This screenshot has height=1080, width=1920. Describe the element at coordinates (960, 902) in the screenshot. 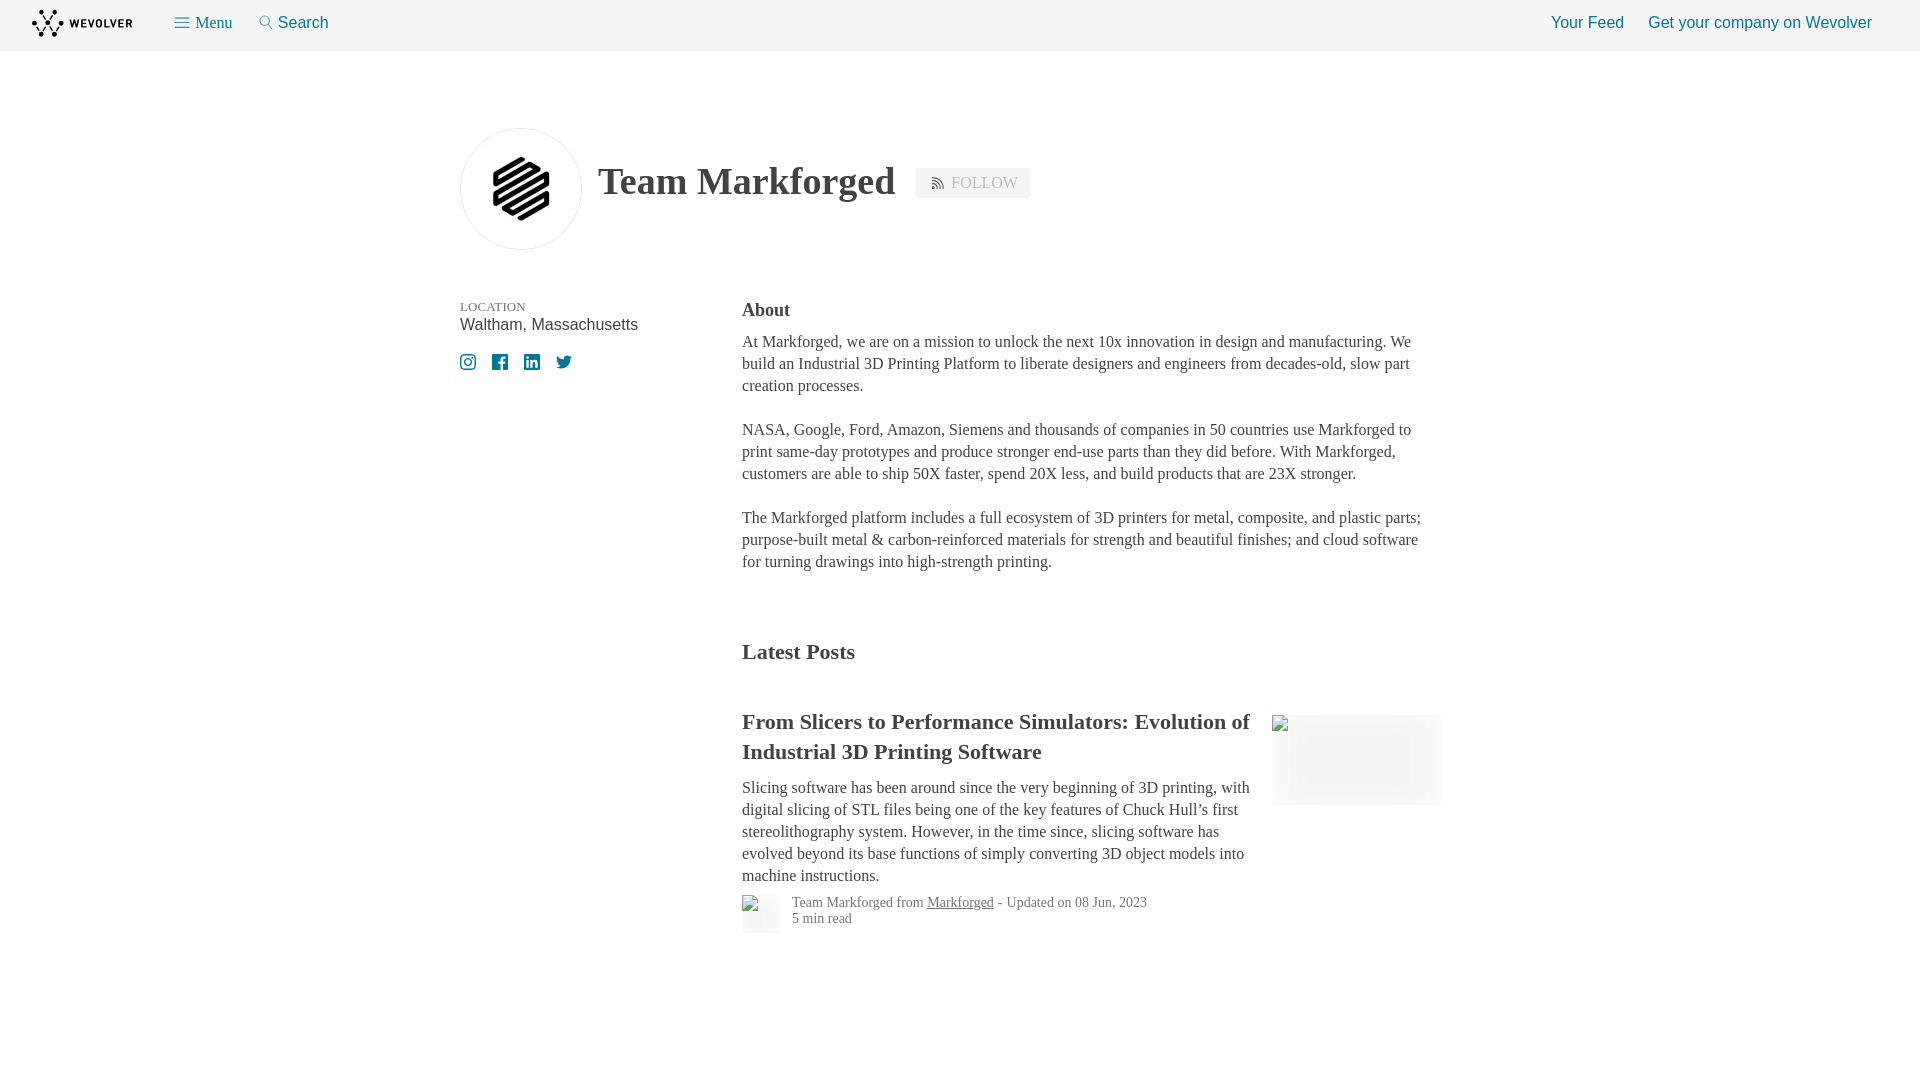

I see `Markforged` at that location.